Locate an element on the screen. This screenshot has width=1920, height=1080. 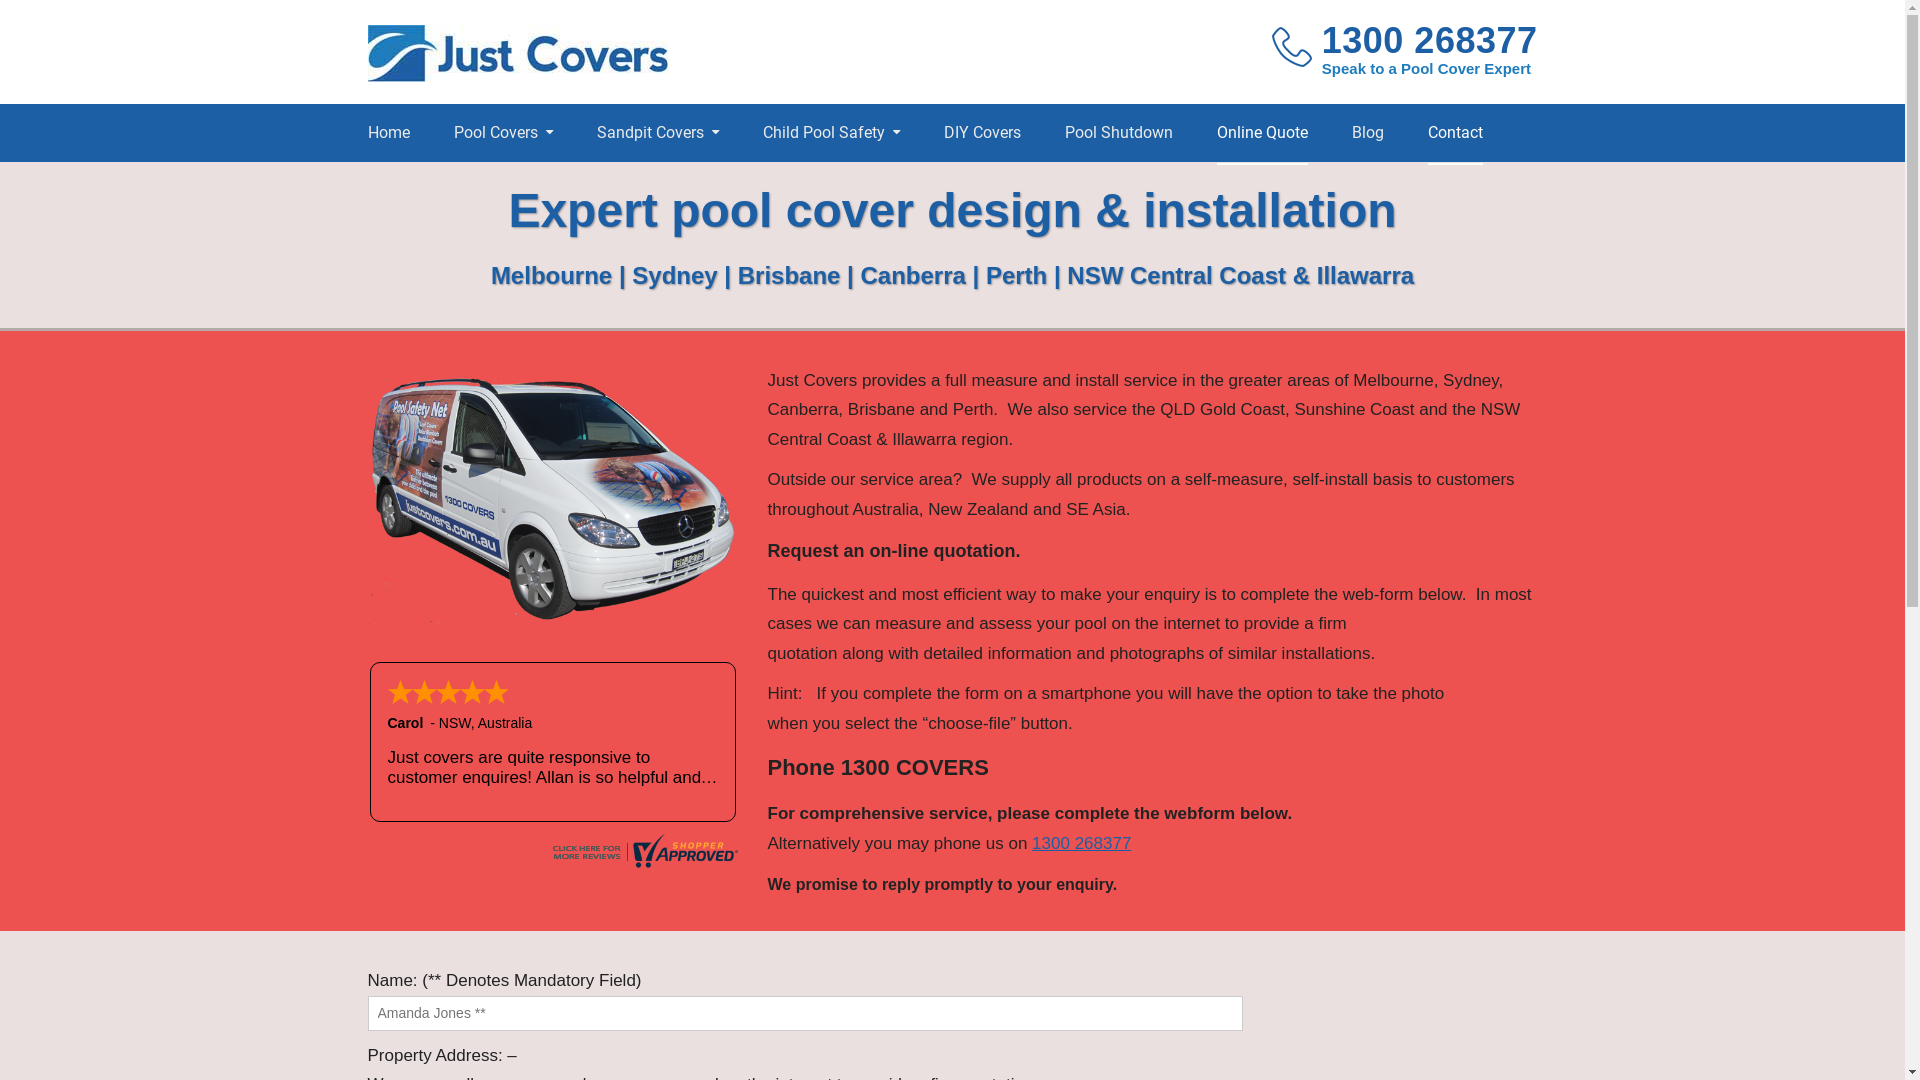
Blog is located at coordinates (1368, 133).